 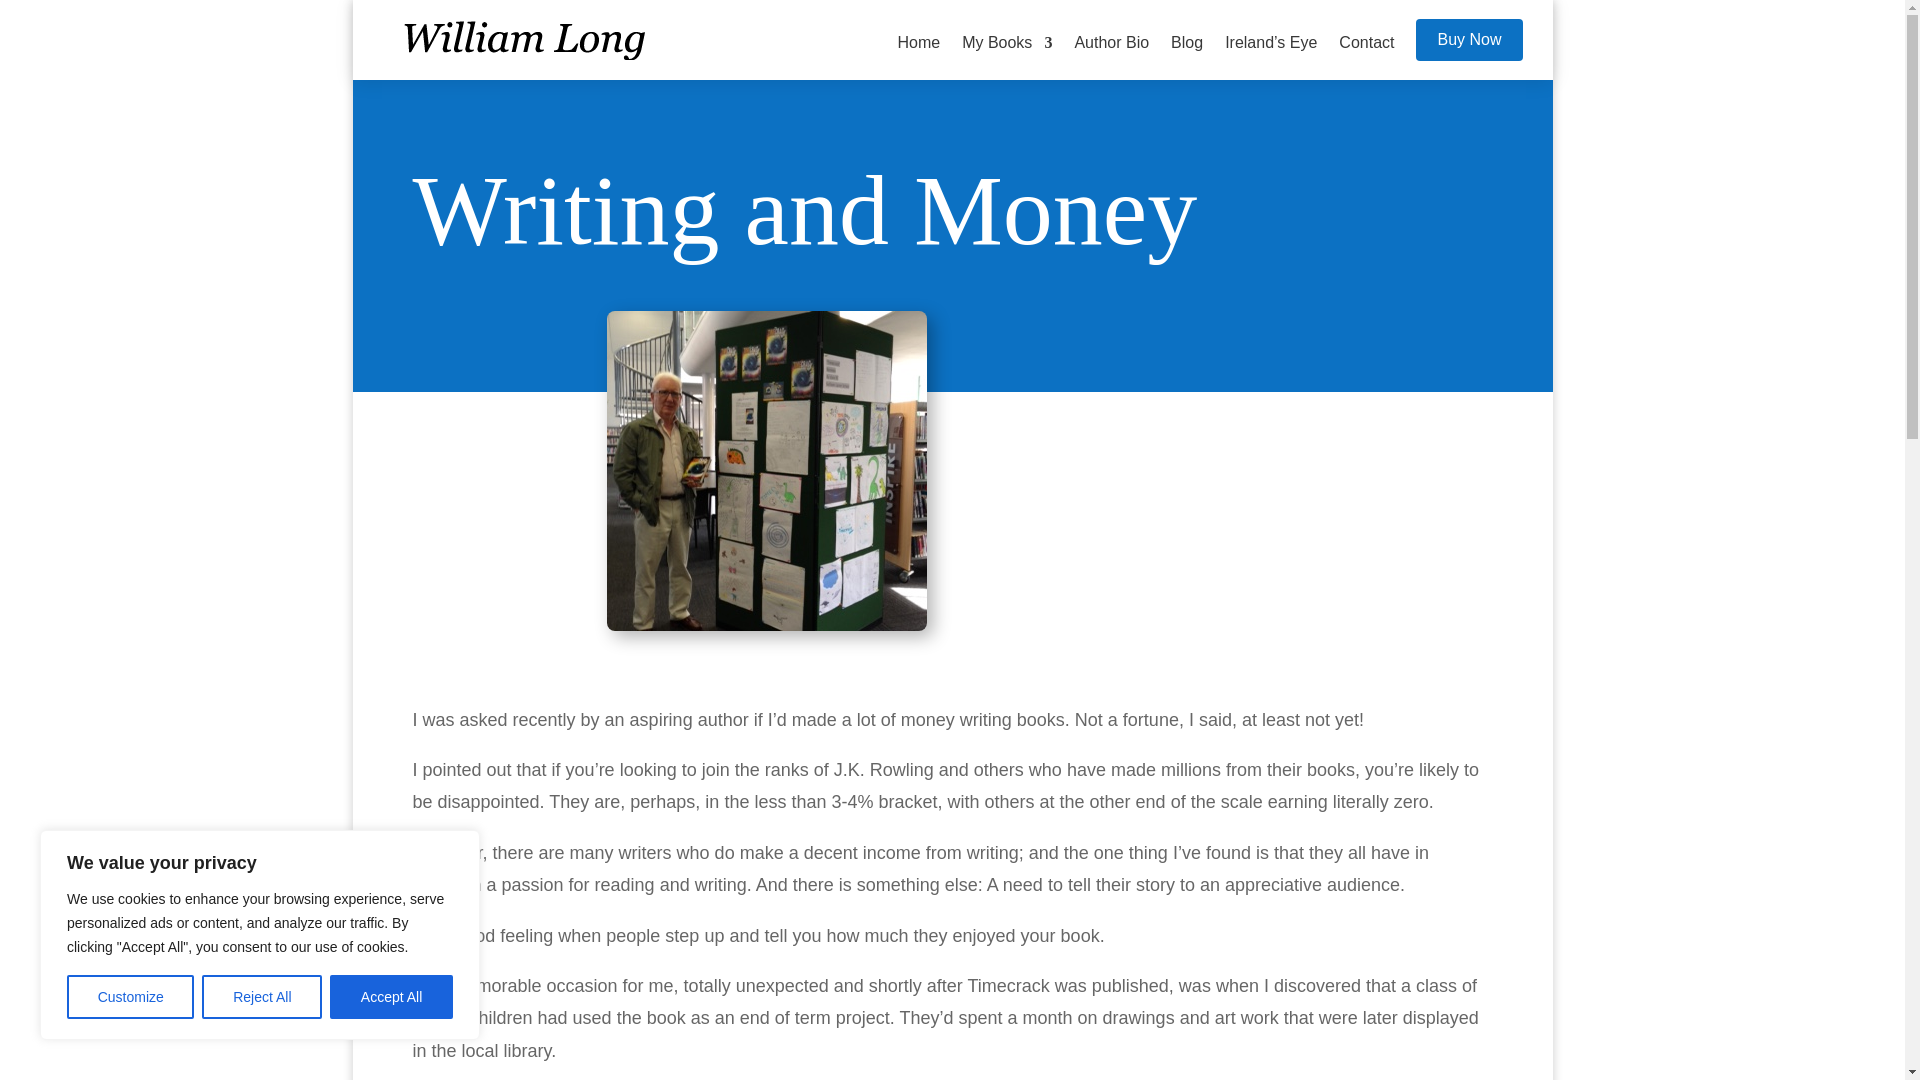 I want to click on Author Bio, so click(x=1110, y=57).